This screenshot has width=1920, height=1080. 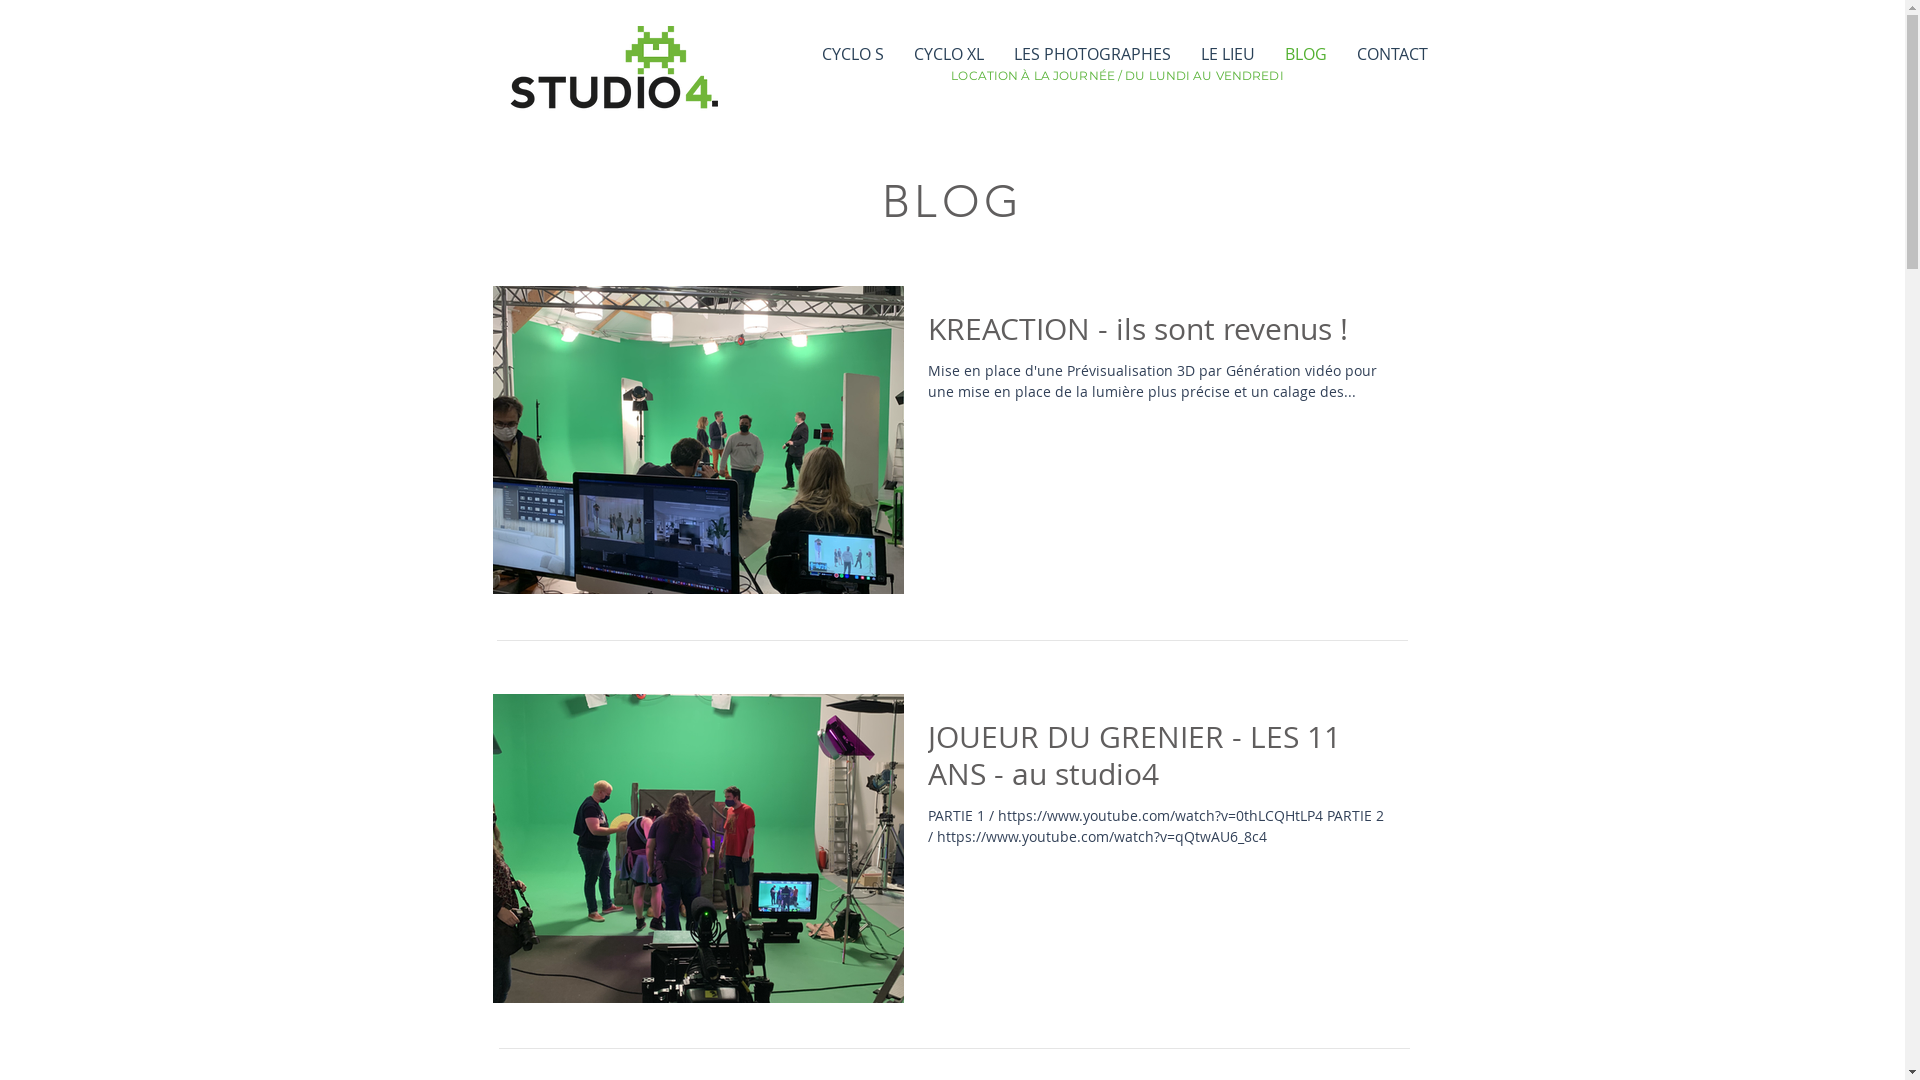 What do you see at coordinates (1392, 54) in the screenshot?
I see `CONTACT` at bounding box center [1392, 54].